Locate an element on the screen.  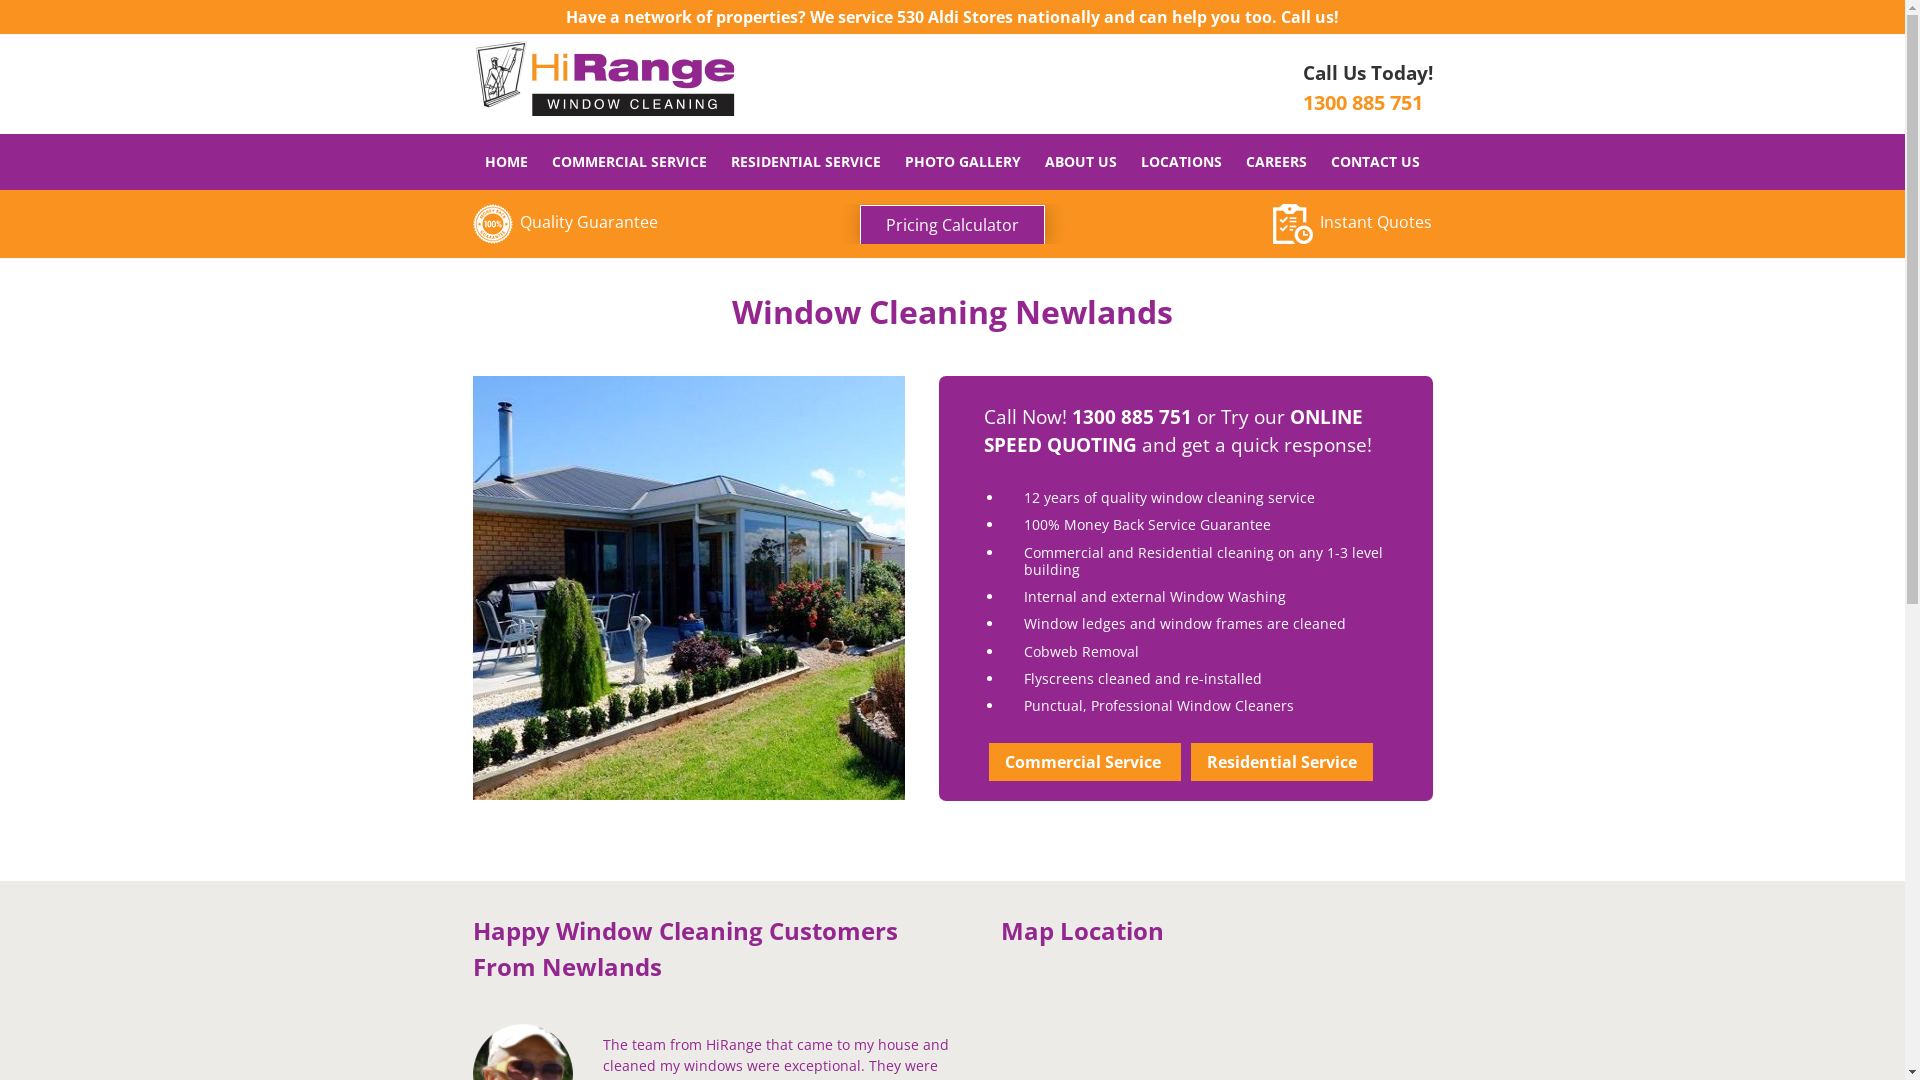
LOCATIONS is located at coordinates (1182, 162).